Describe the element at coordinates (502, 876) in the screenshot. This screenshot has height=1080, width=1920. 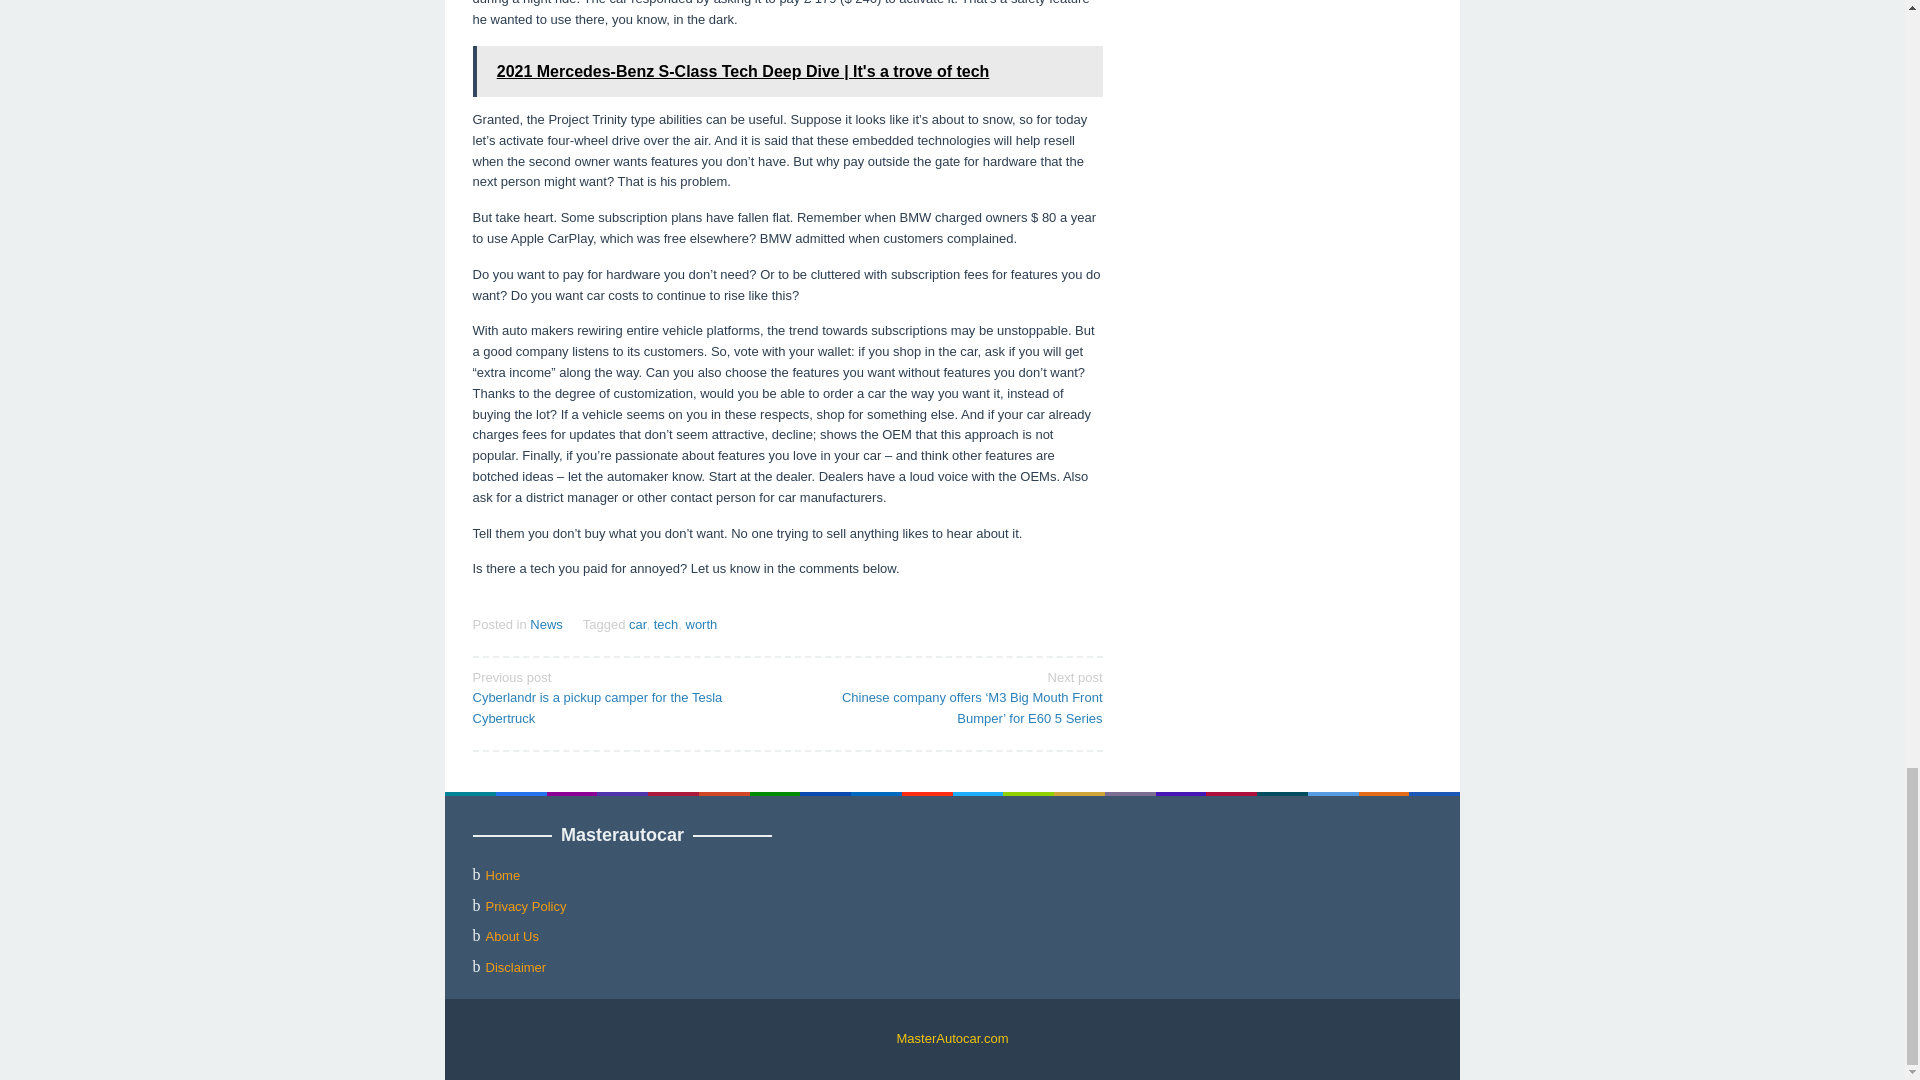
I see `Home` at that location.